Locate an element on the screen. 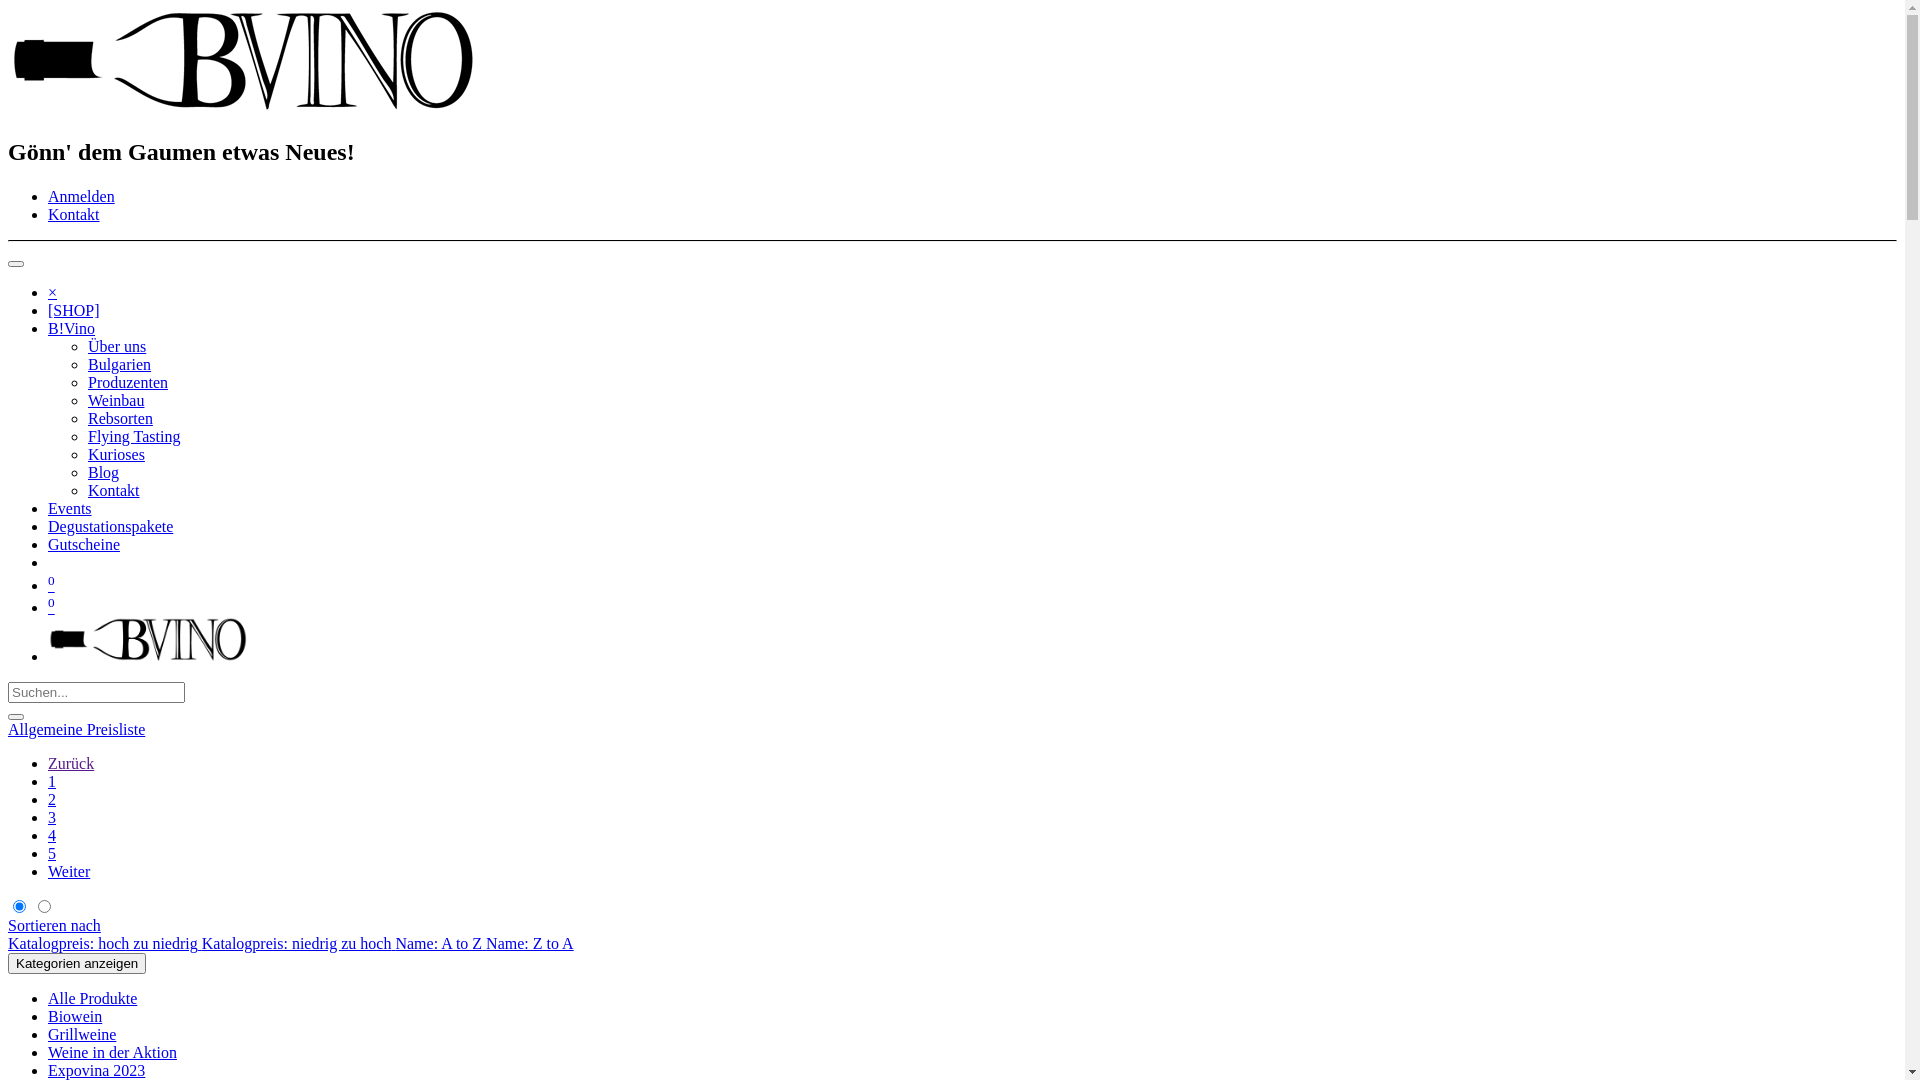 This screenshot has height=1080, width=1920. B!Vino - Bulgarischer Wein is located at coordinates (243, 108).